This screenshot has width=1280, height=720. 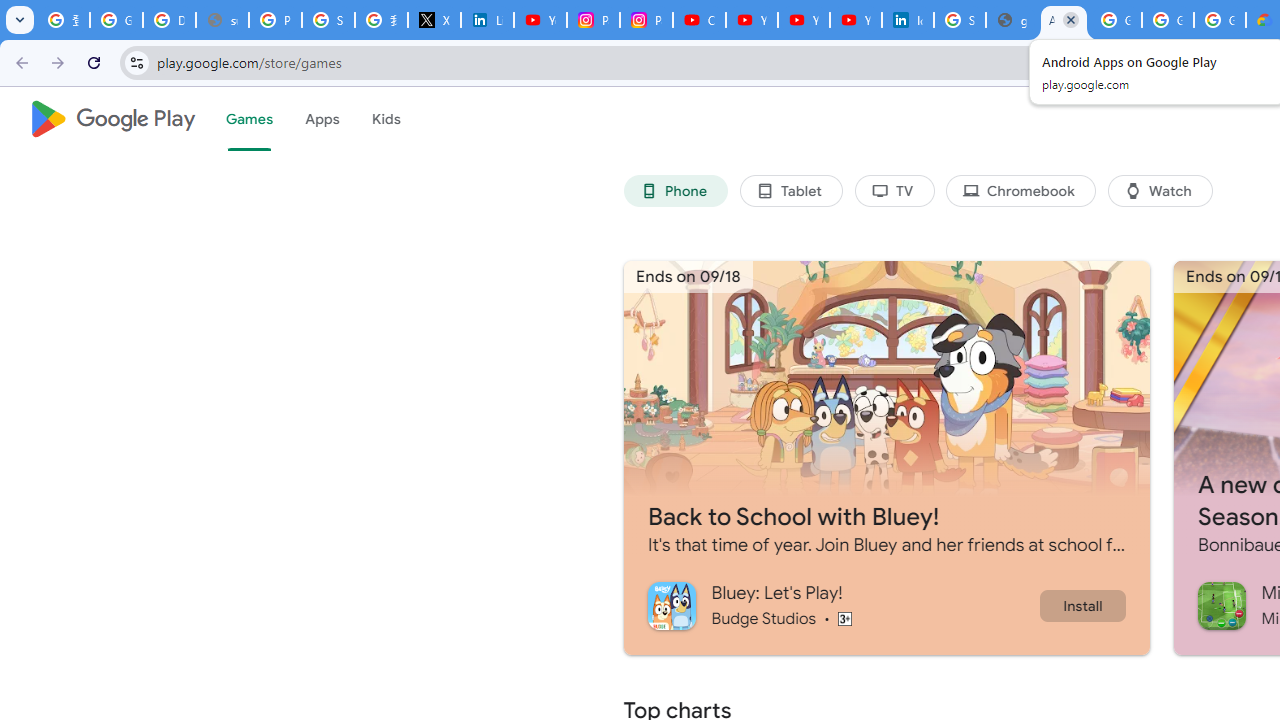 I want to click on google_privacy_policy_en.pdf, so click(x=1012, y=20).